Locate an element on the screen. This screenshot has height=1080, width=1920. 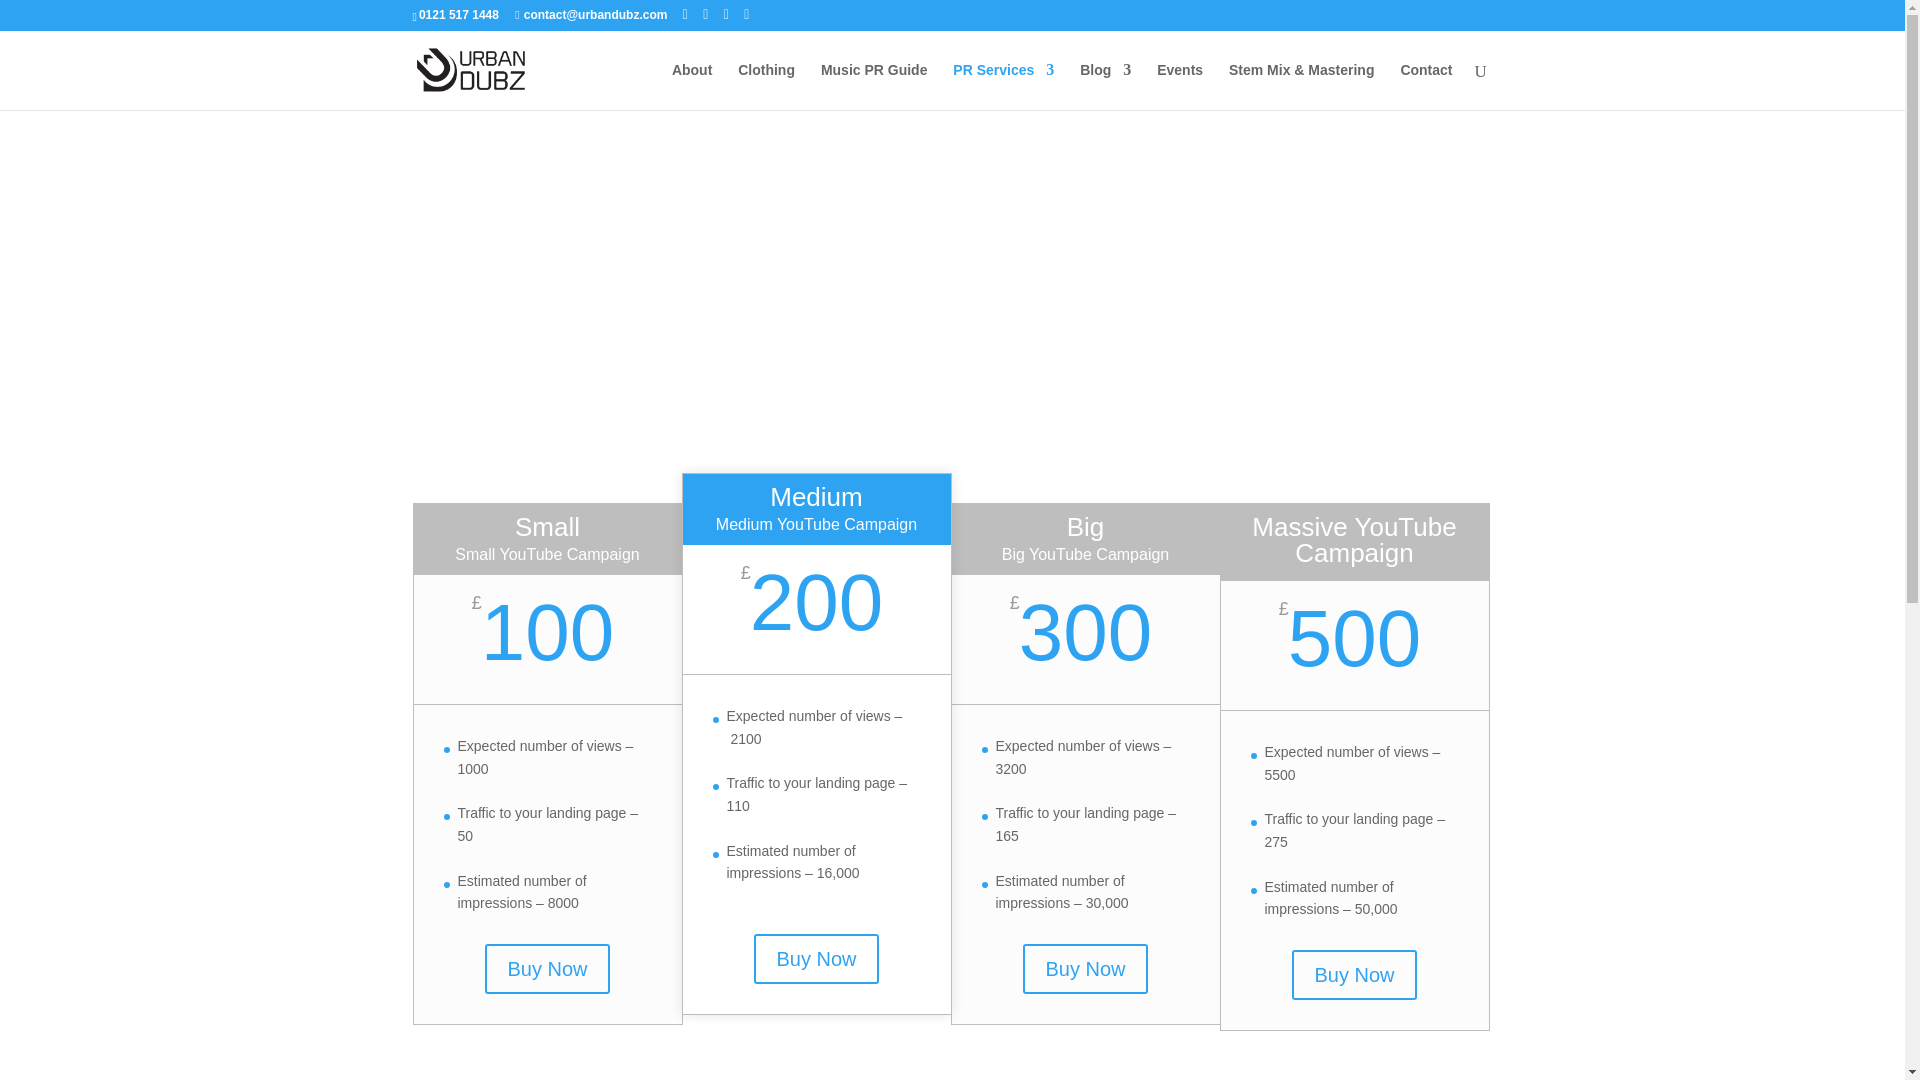
Blog is located at coordinates (1104, 86).